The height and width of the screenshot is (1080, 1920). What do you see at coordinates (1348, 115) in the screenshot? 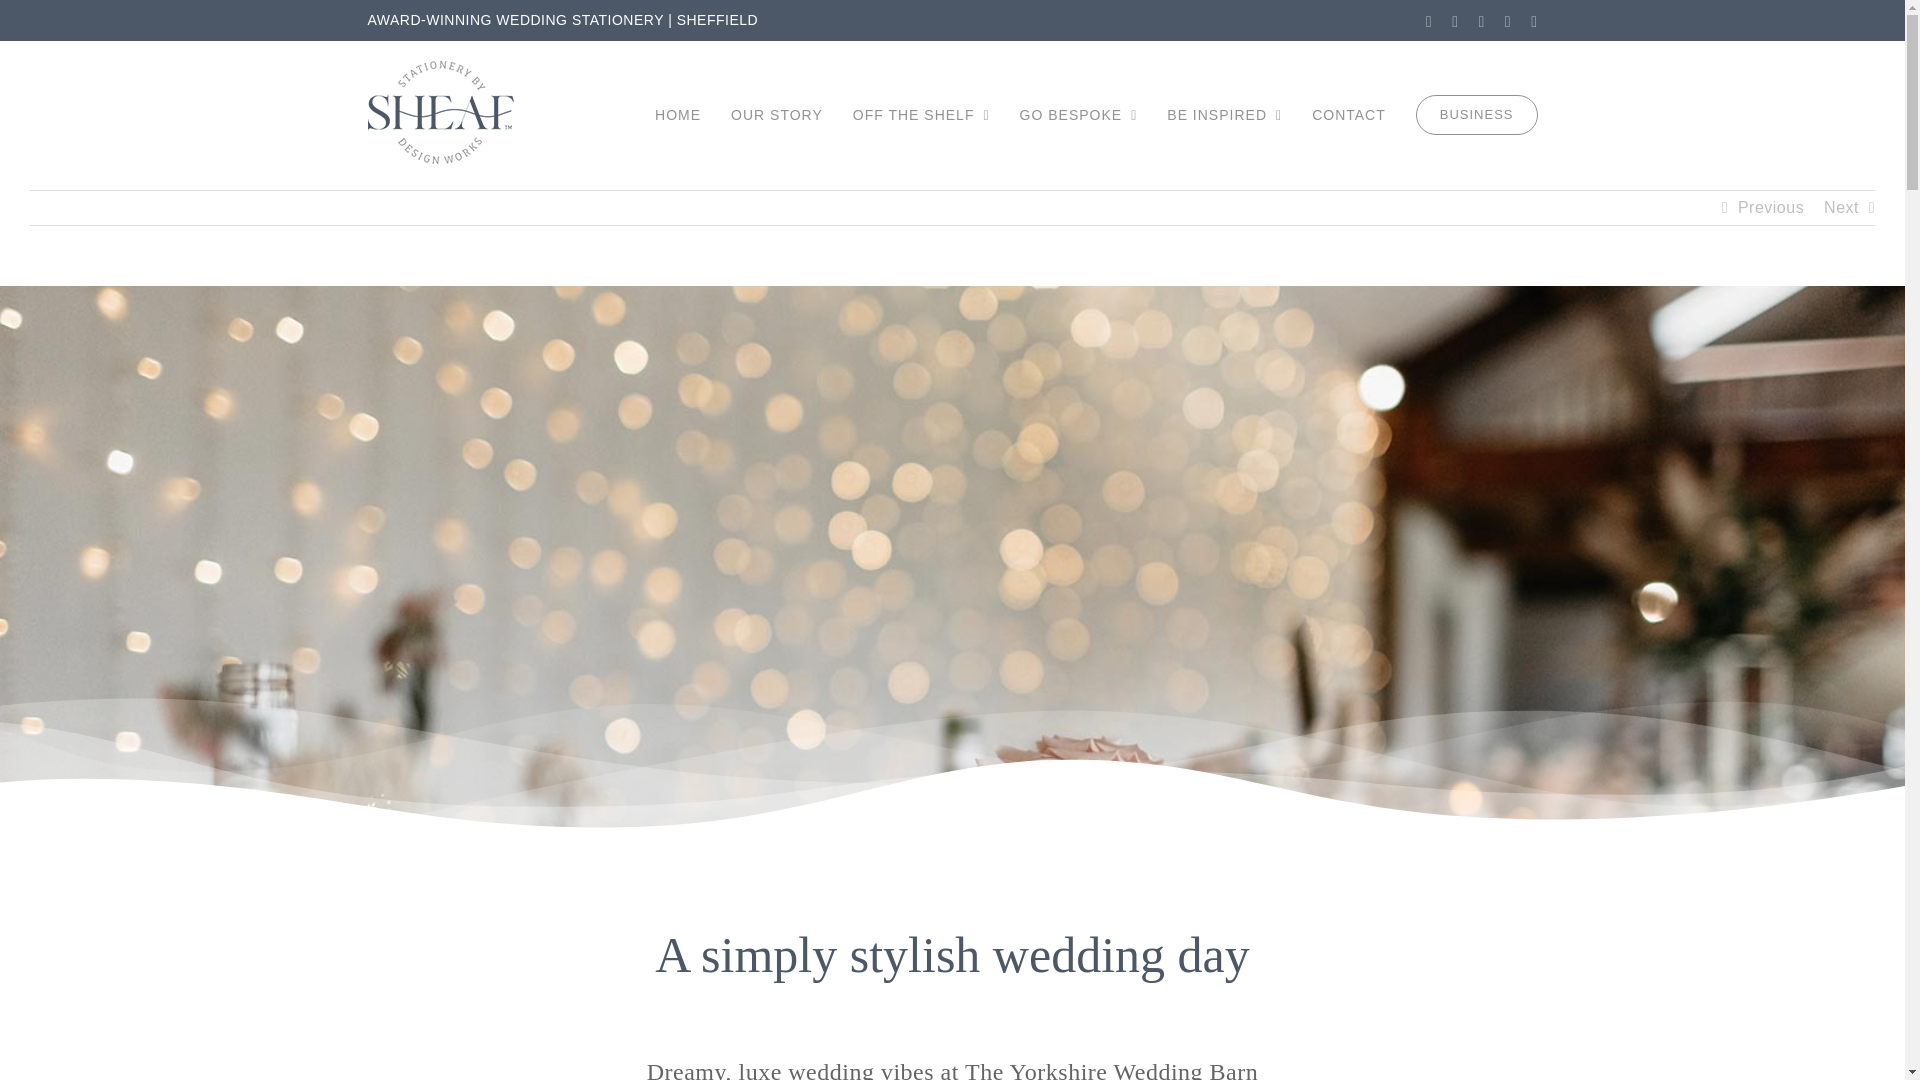
I see `CONTACT` at bounding box center [1348, 115].